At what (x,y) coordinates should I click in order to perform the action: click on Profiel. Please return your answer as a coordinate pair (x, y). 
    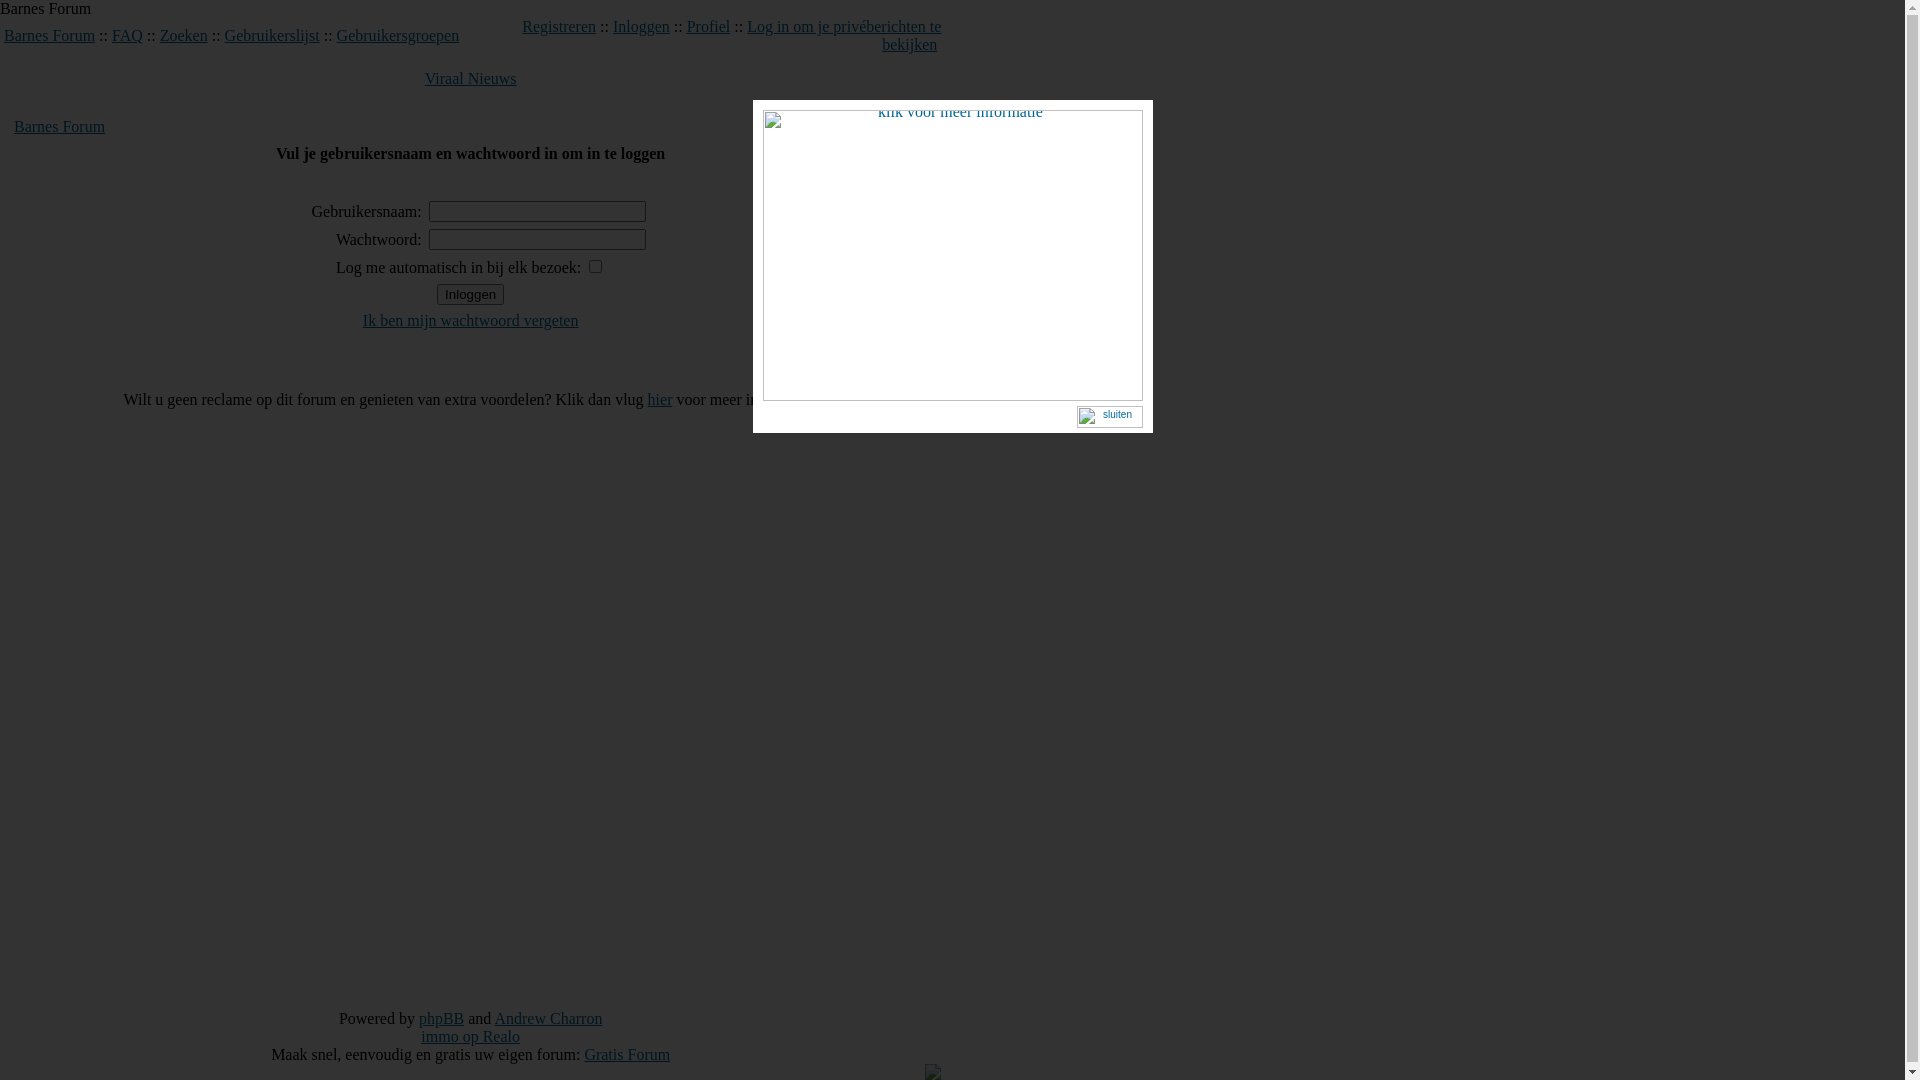
    Looking at the image, I should click on (709, 26).